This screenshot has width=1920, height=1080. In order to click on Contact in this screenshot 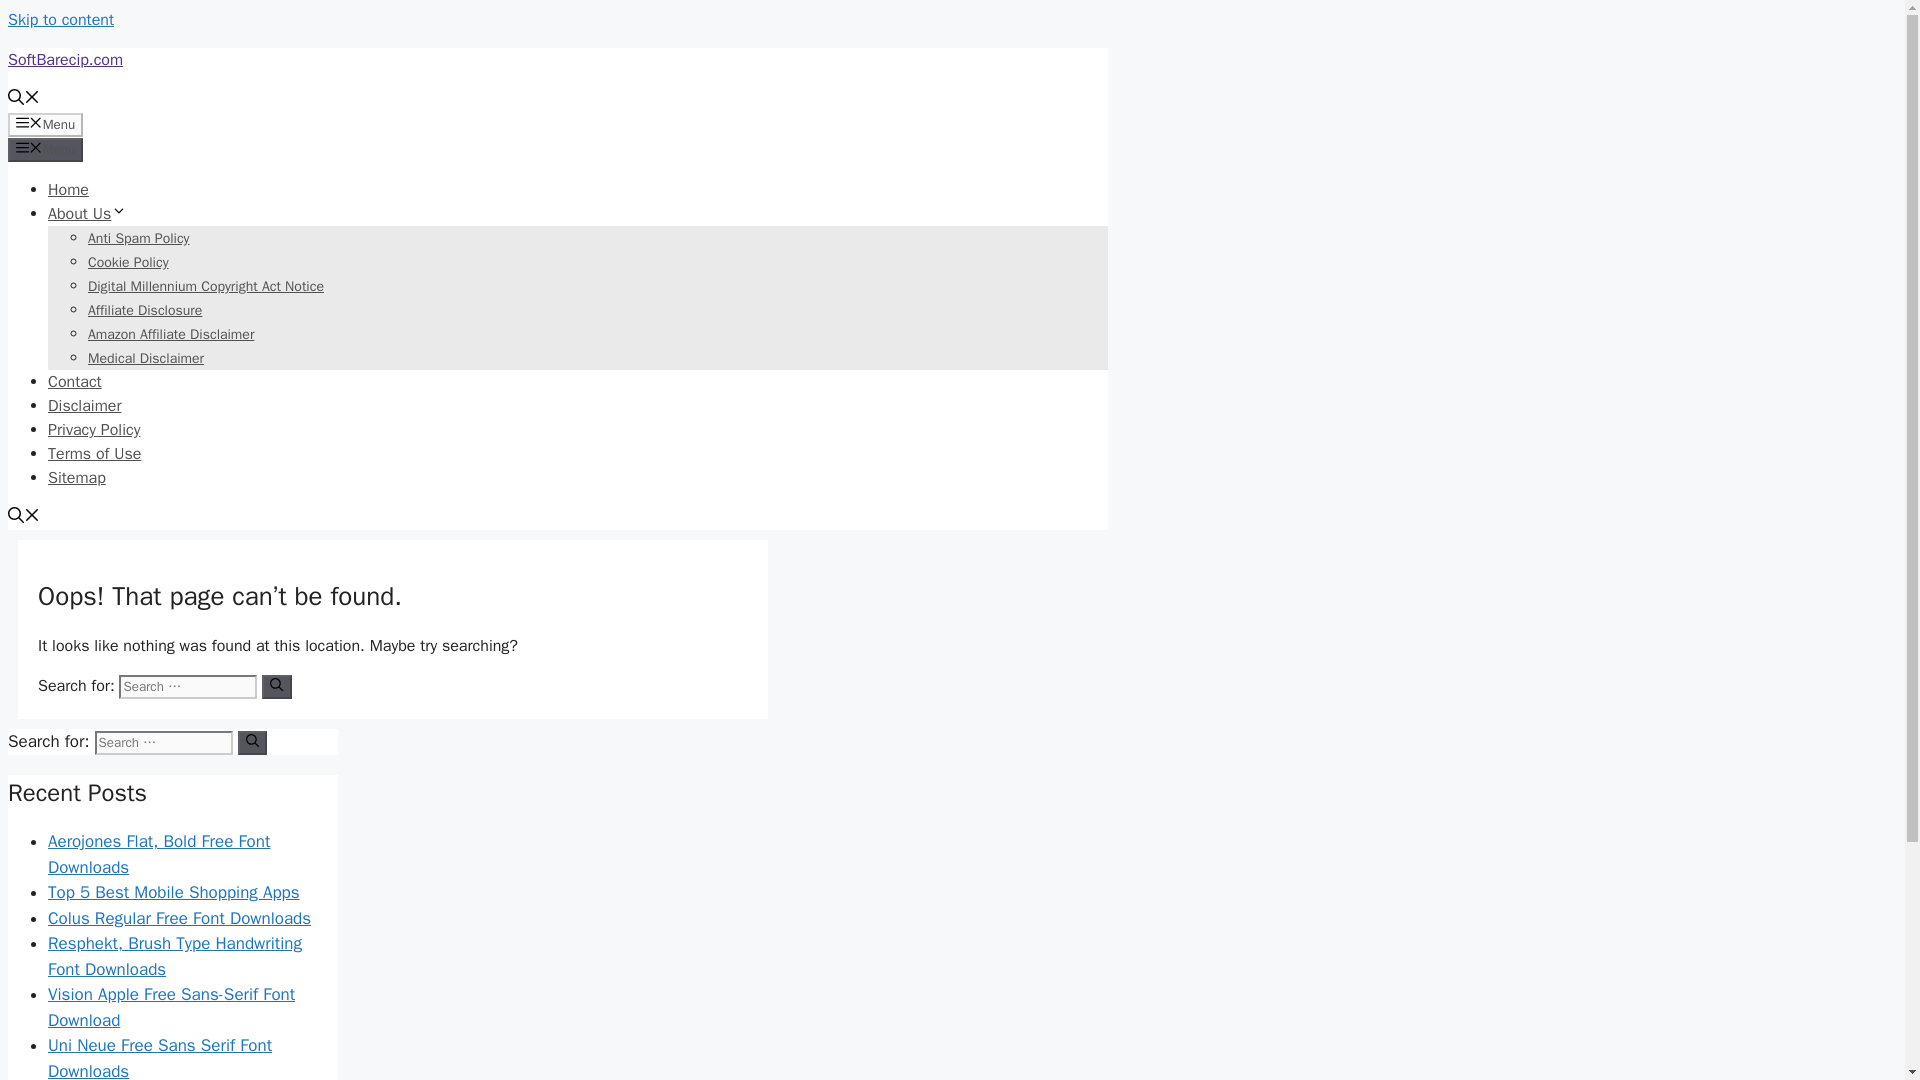, I will do `click(74, 382)`.